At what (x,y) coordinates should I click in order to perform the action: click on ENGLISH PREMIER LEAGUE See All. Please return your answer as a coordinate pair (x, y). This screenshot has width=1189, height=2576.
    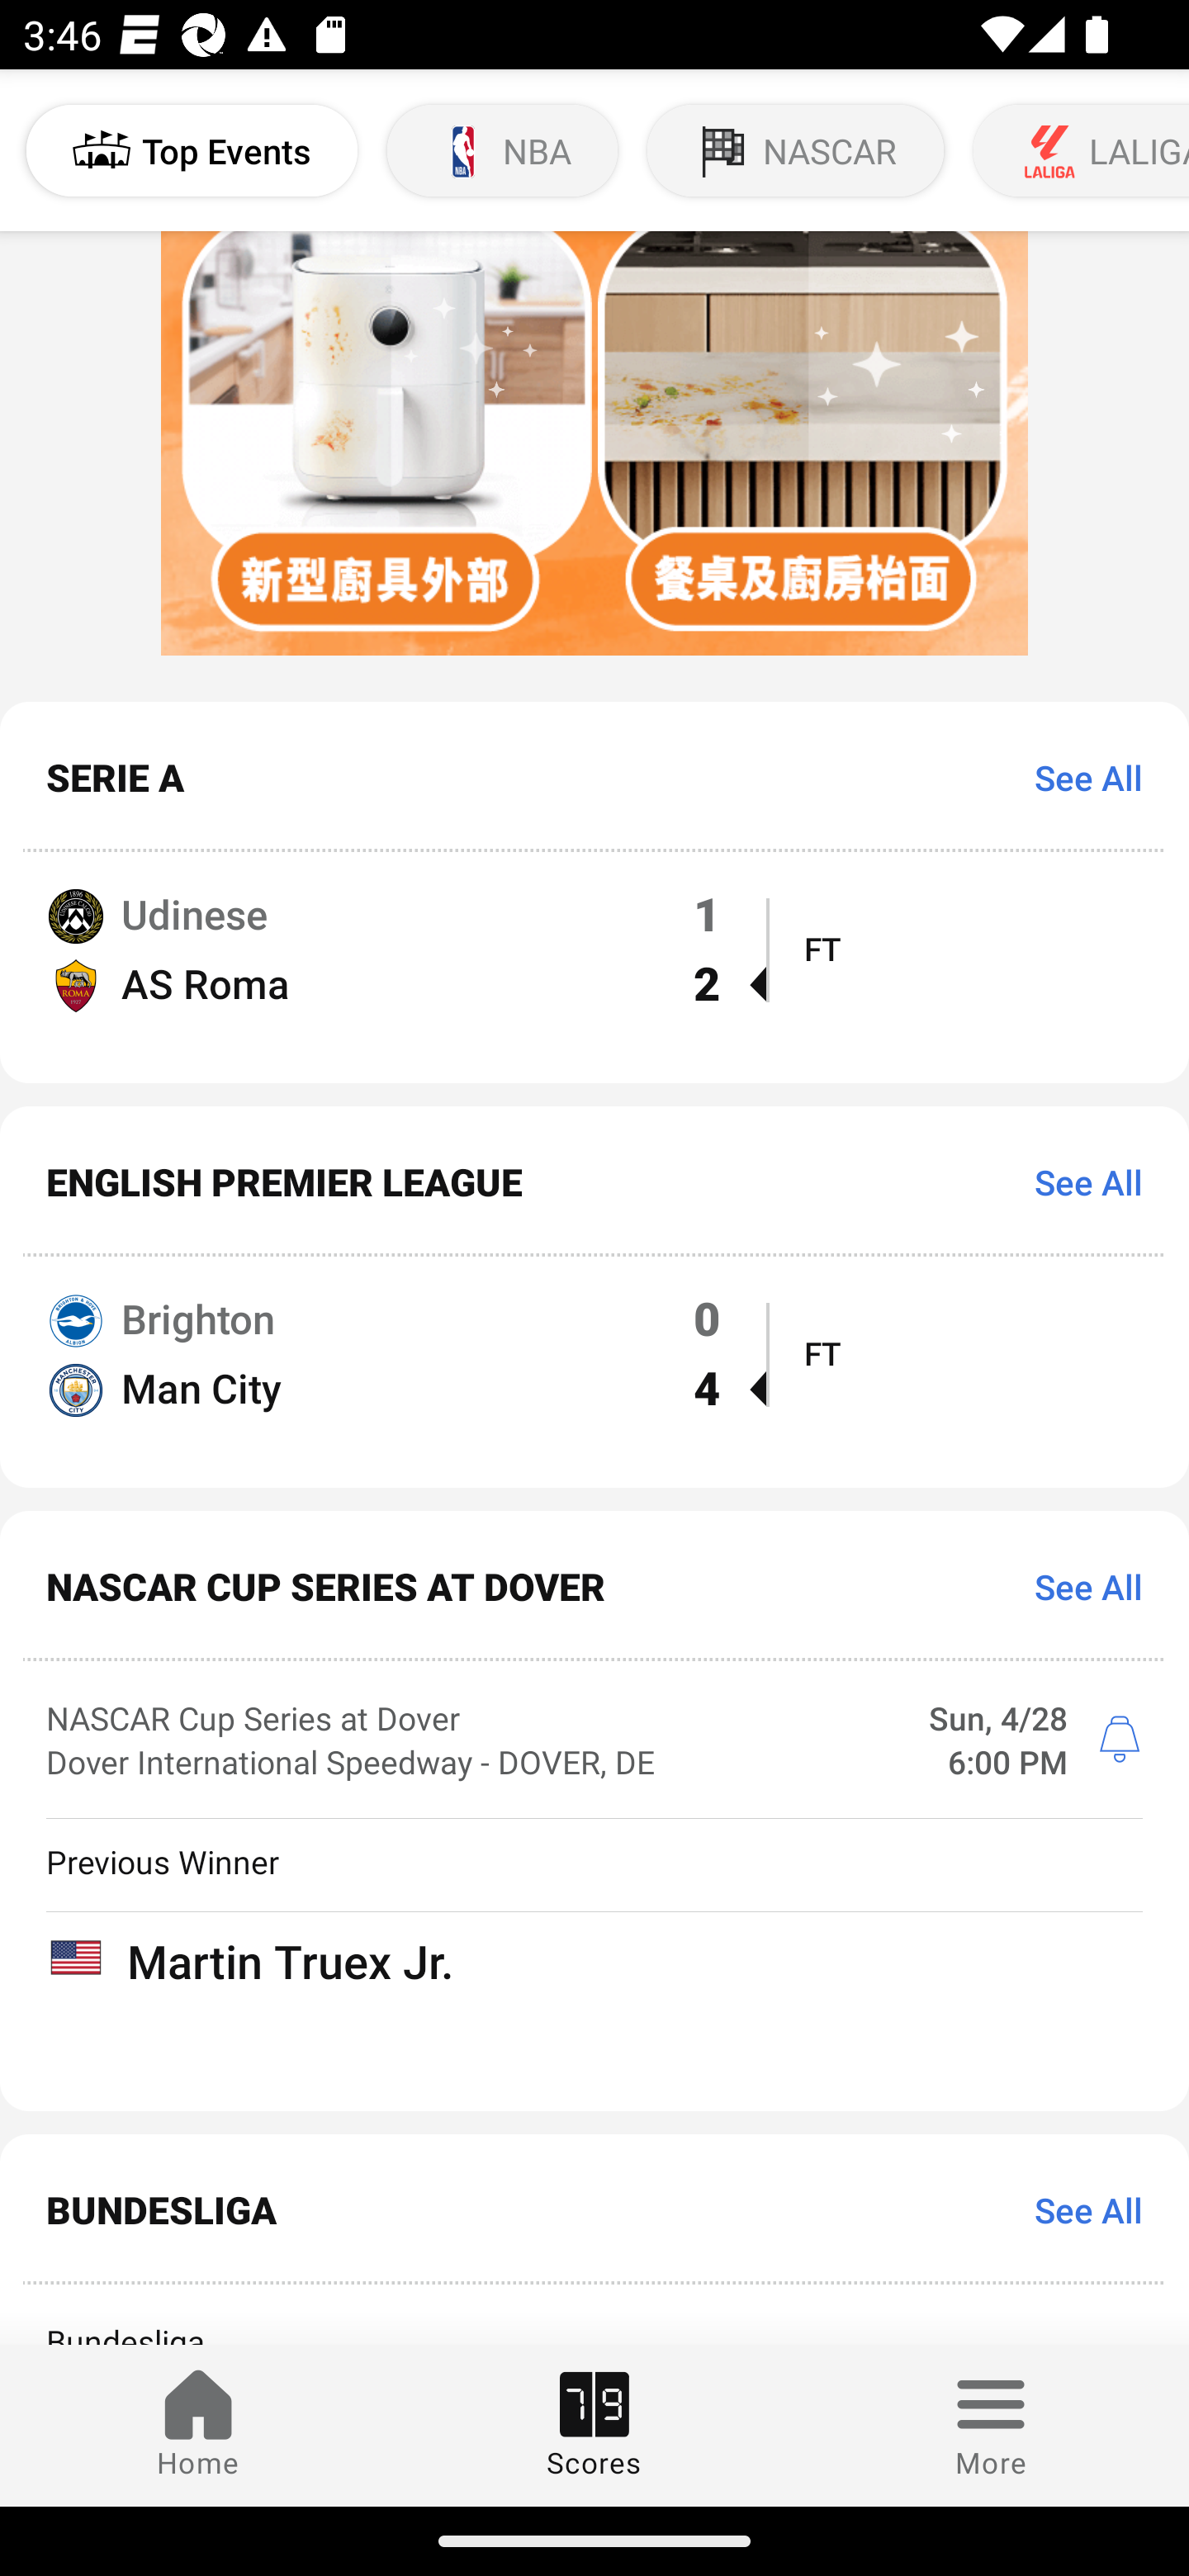
    Looking at the image, I should click on (594, 1181).